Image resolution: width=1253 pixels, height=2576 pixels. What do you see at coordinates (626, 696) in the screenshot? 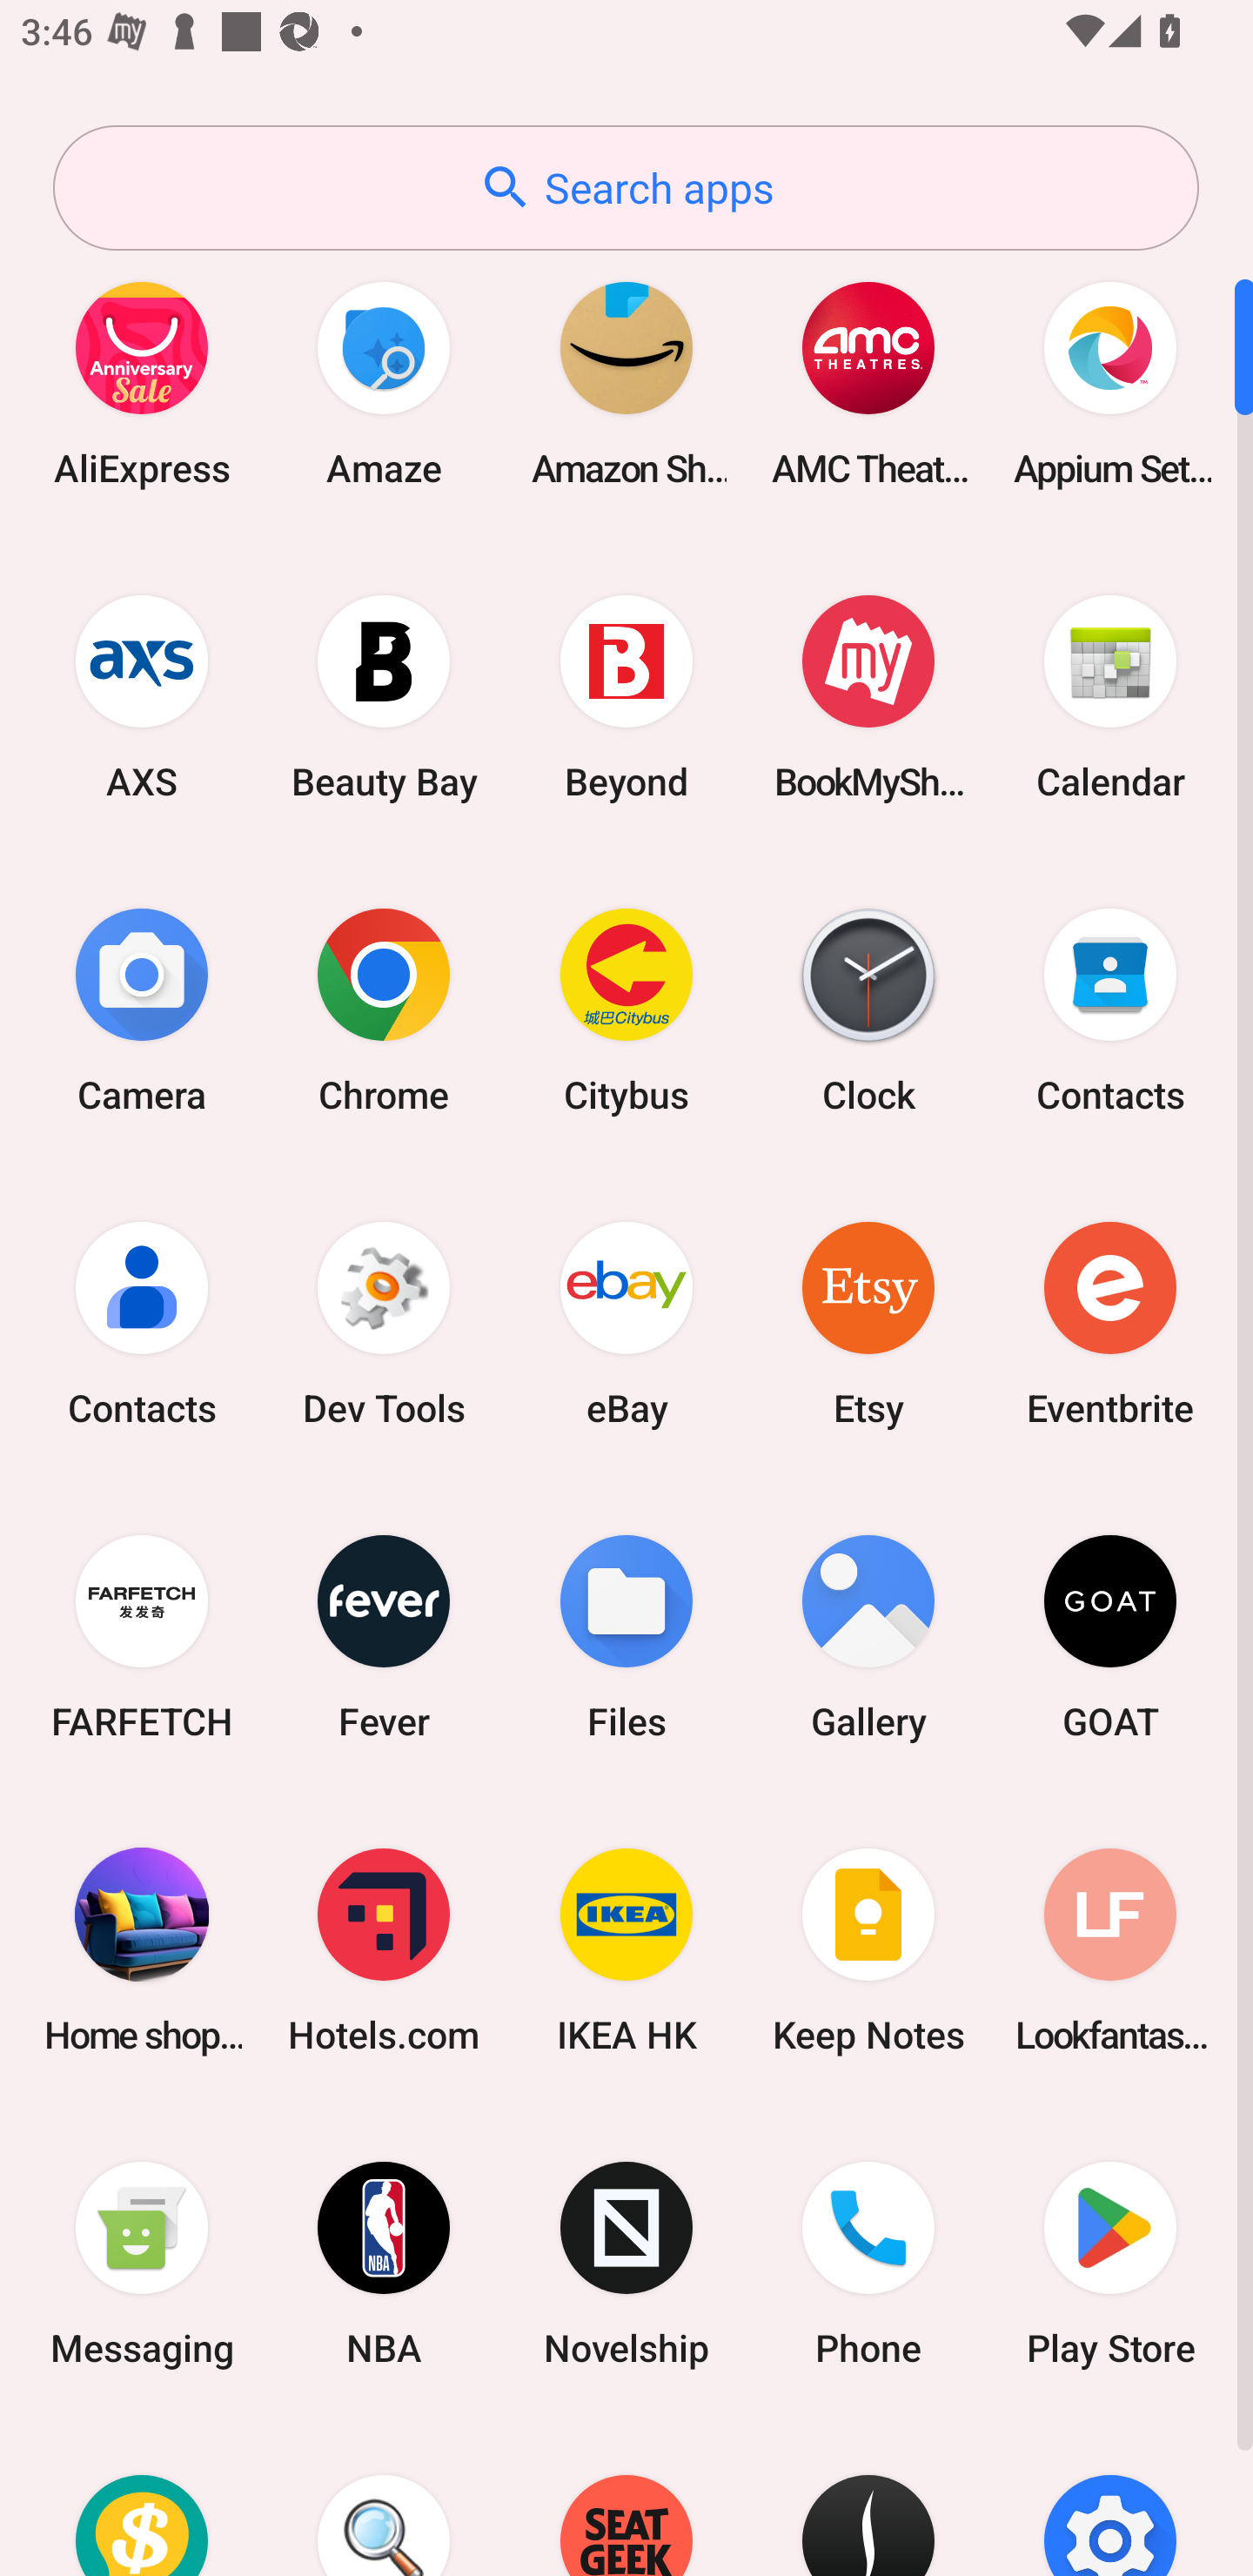
I see `Beyond` at bounding box center [626, 696].